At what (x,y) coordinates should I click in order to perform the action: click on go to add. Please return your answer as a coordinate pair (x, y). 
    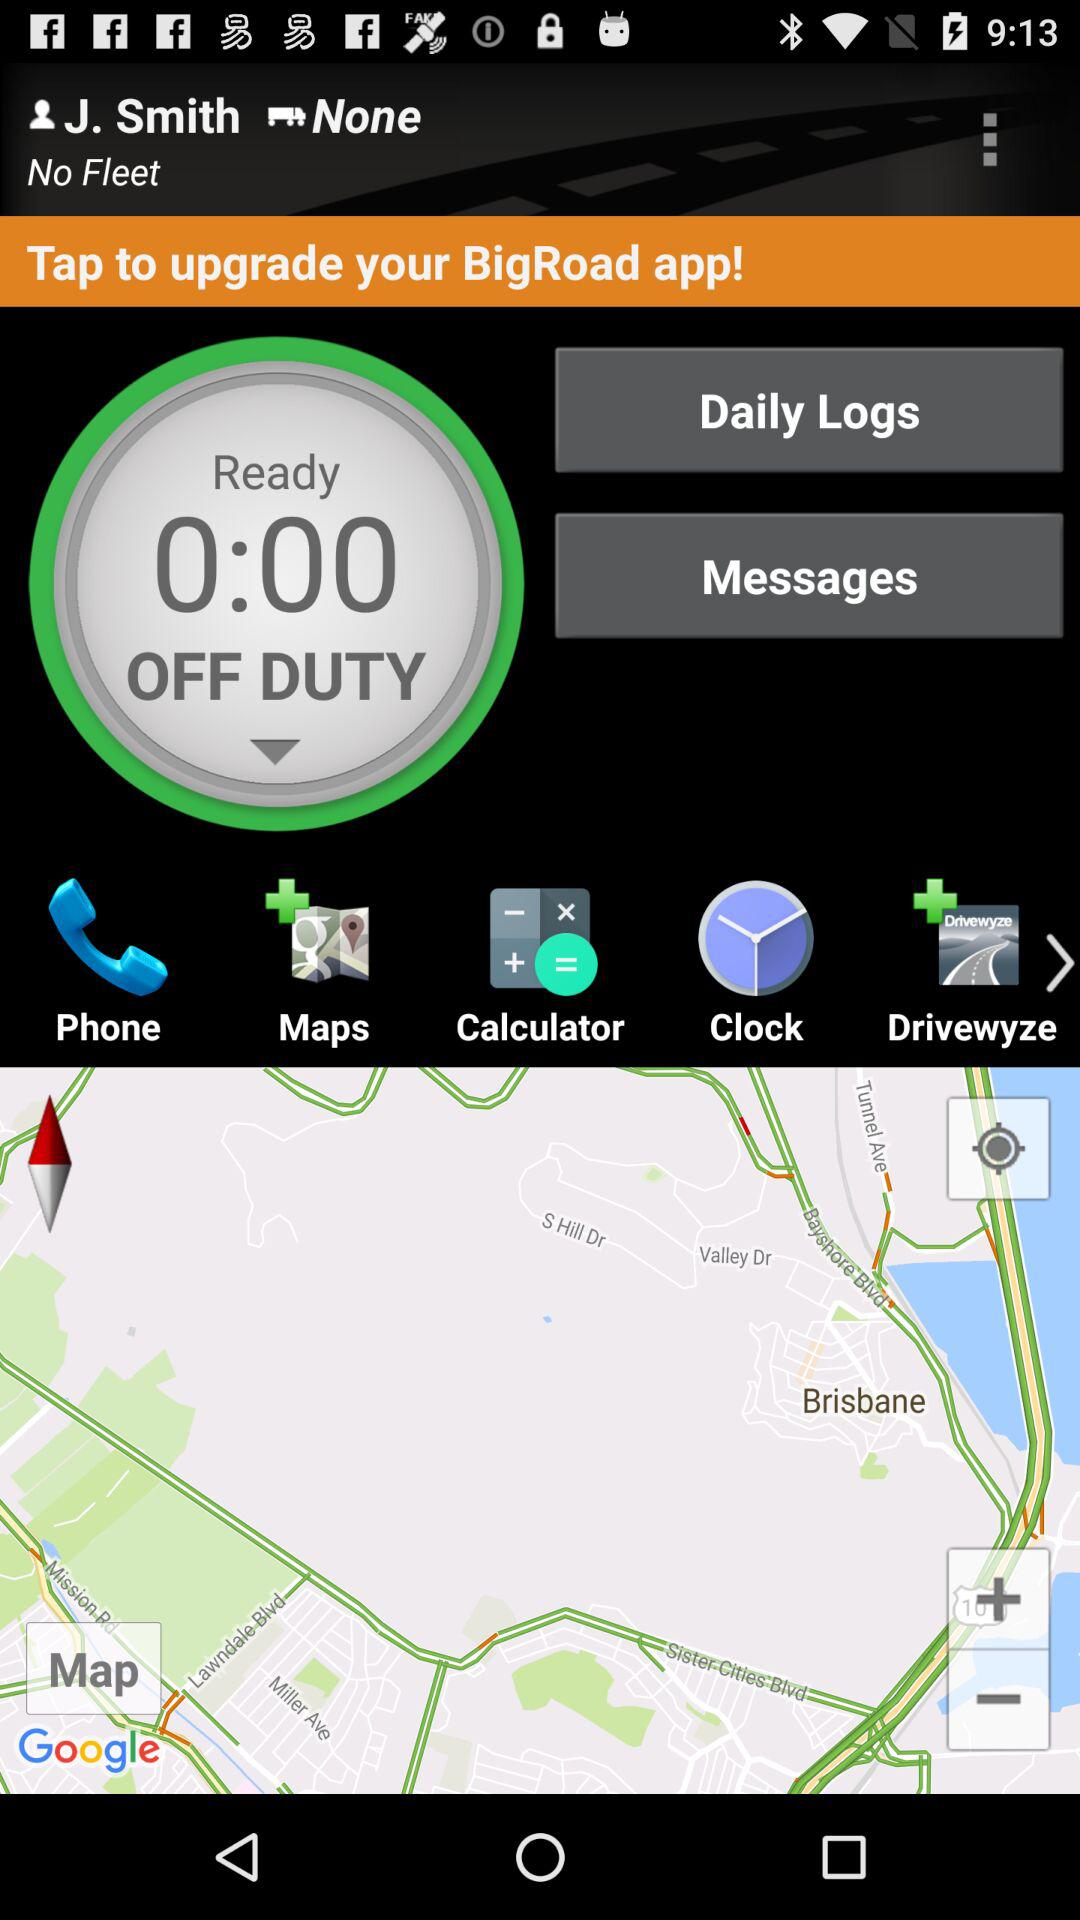
    Looking at the image, I should click on (998, 1596).